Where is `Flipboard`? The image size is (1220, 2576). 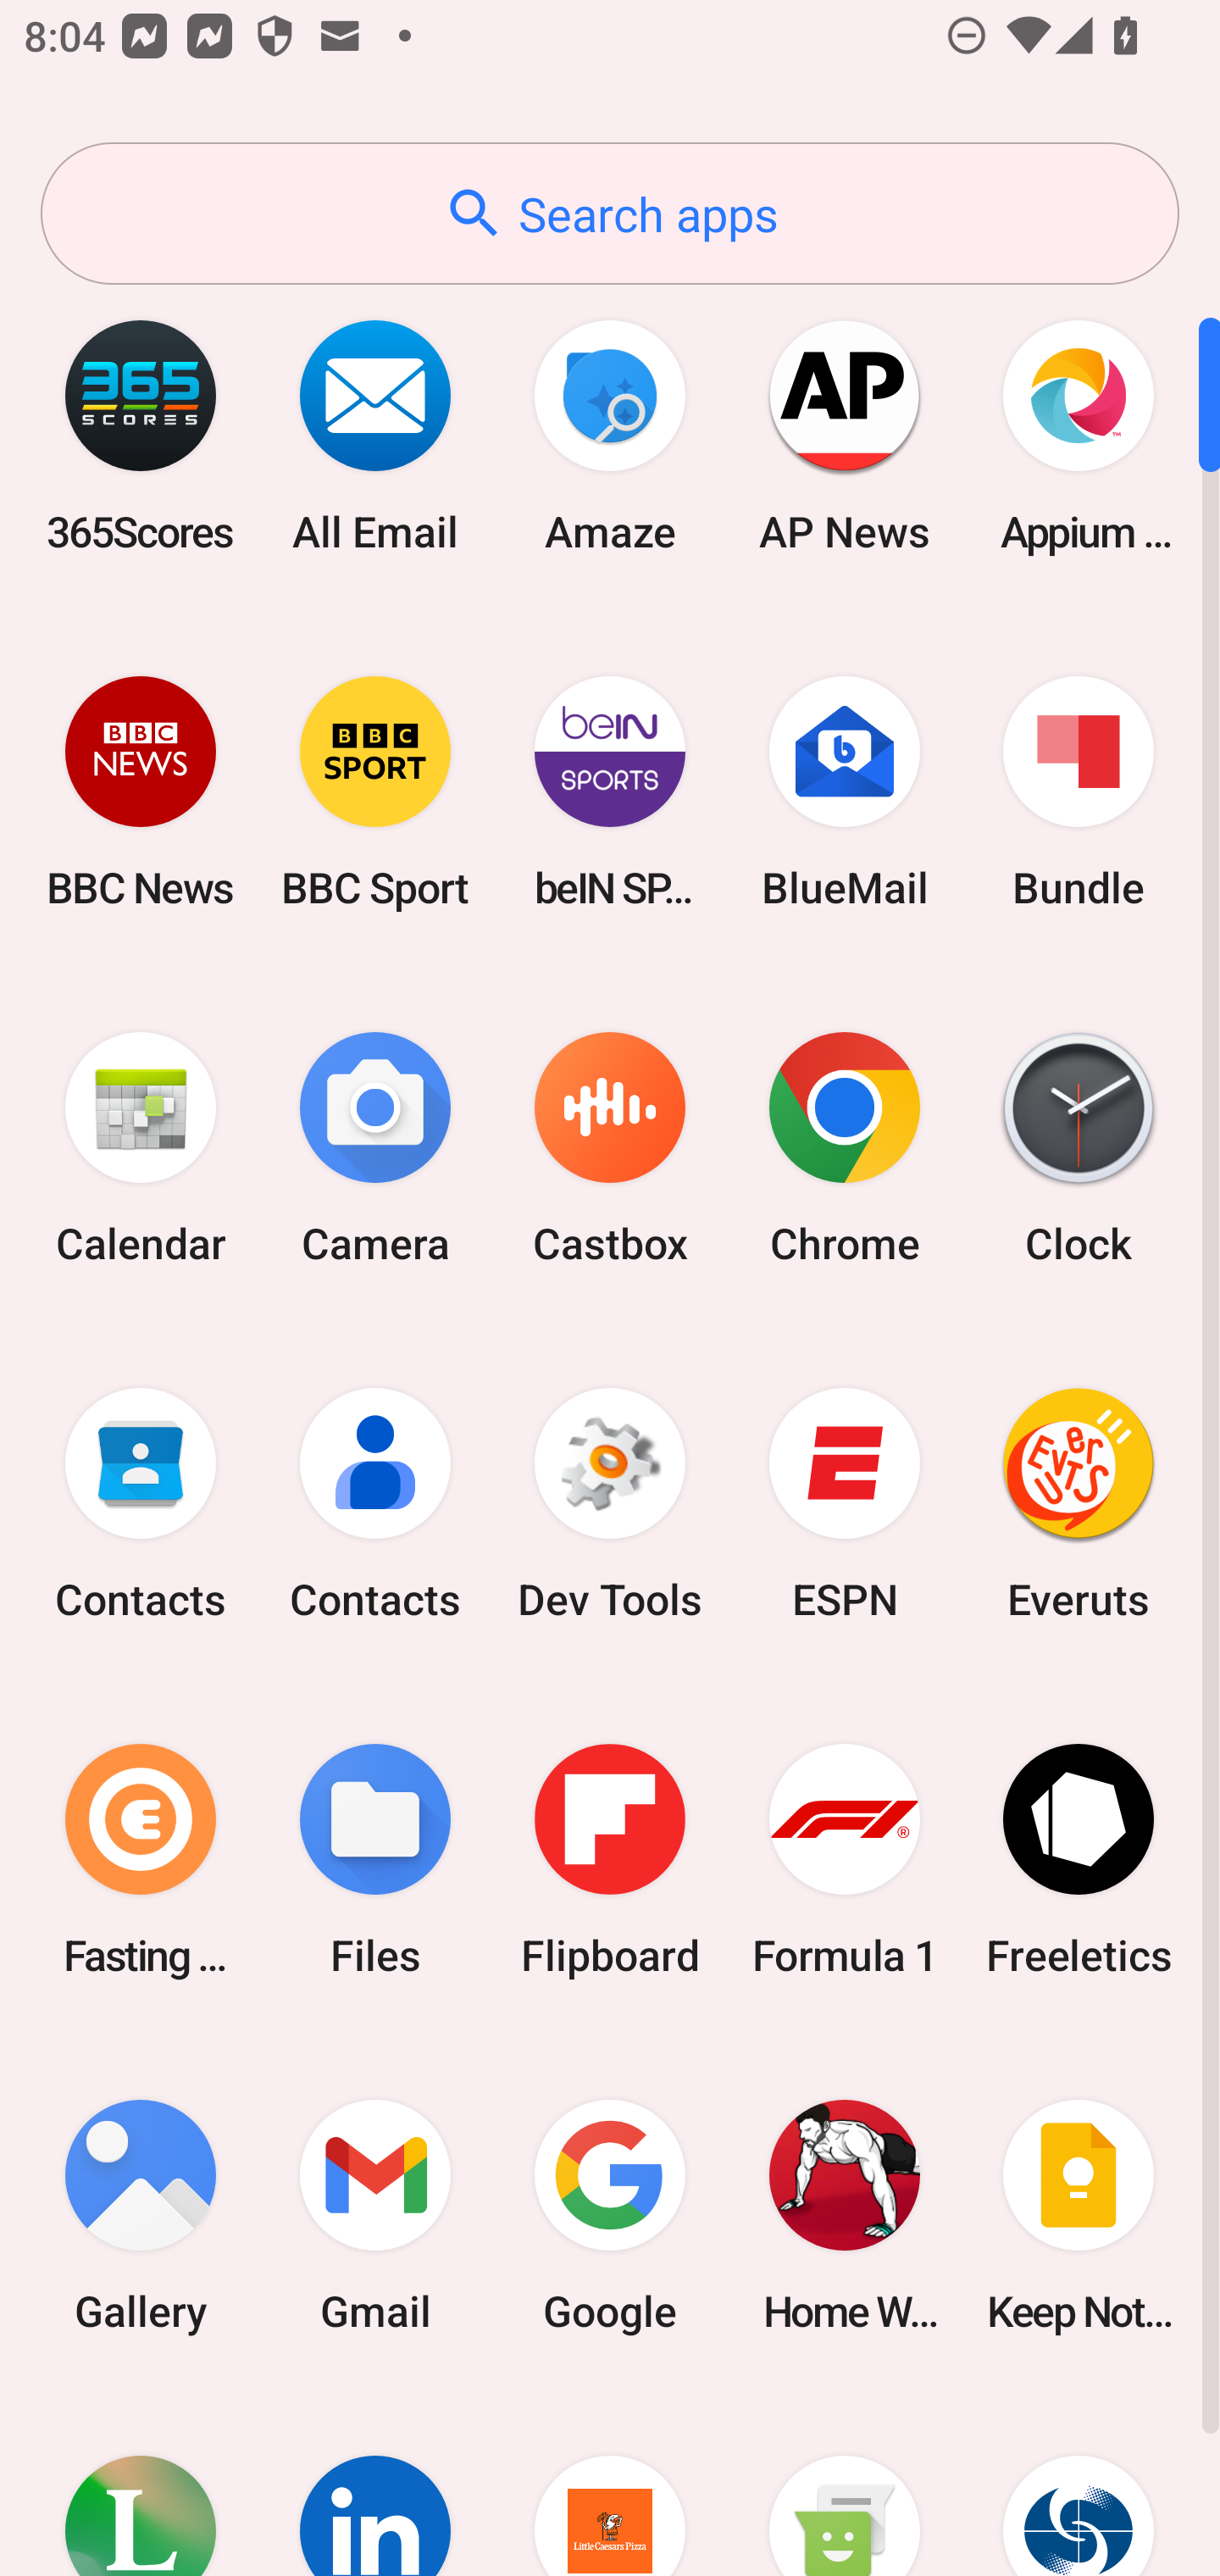
Flipboard is located at coordinates (610, 1859).